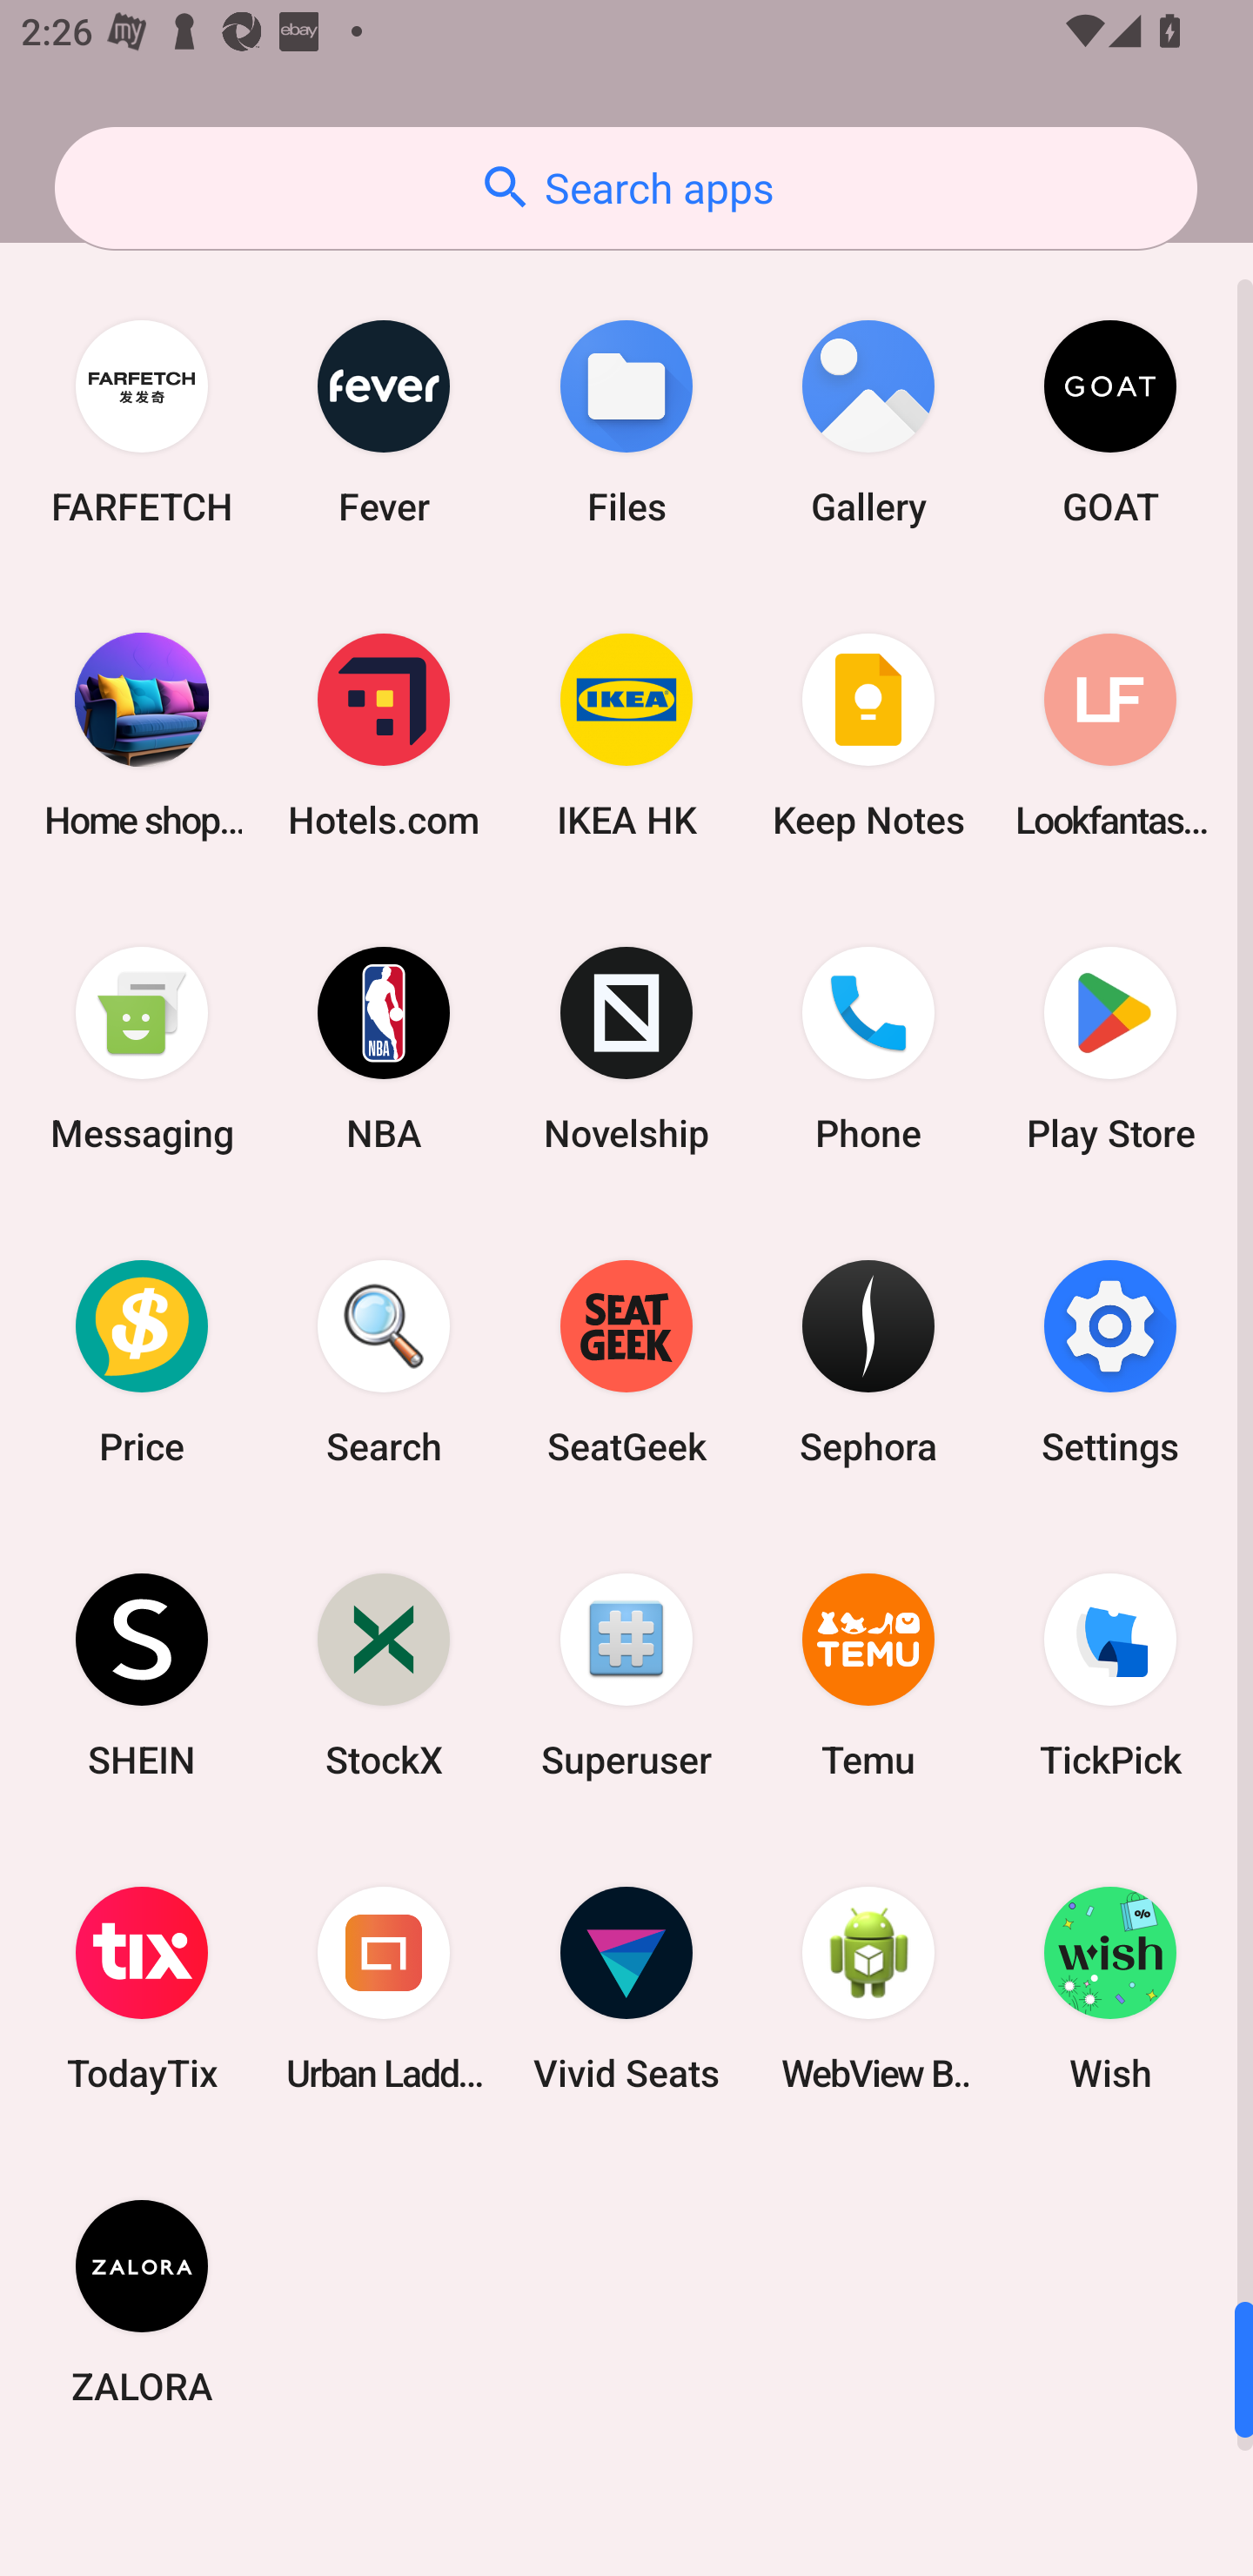  Describe the element at coordinates (626, 1363) in the screenshot. I see `SeatGeek` at that location.